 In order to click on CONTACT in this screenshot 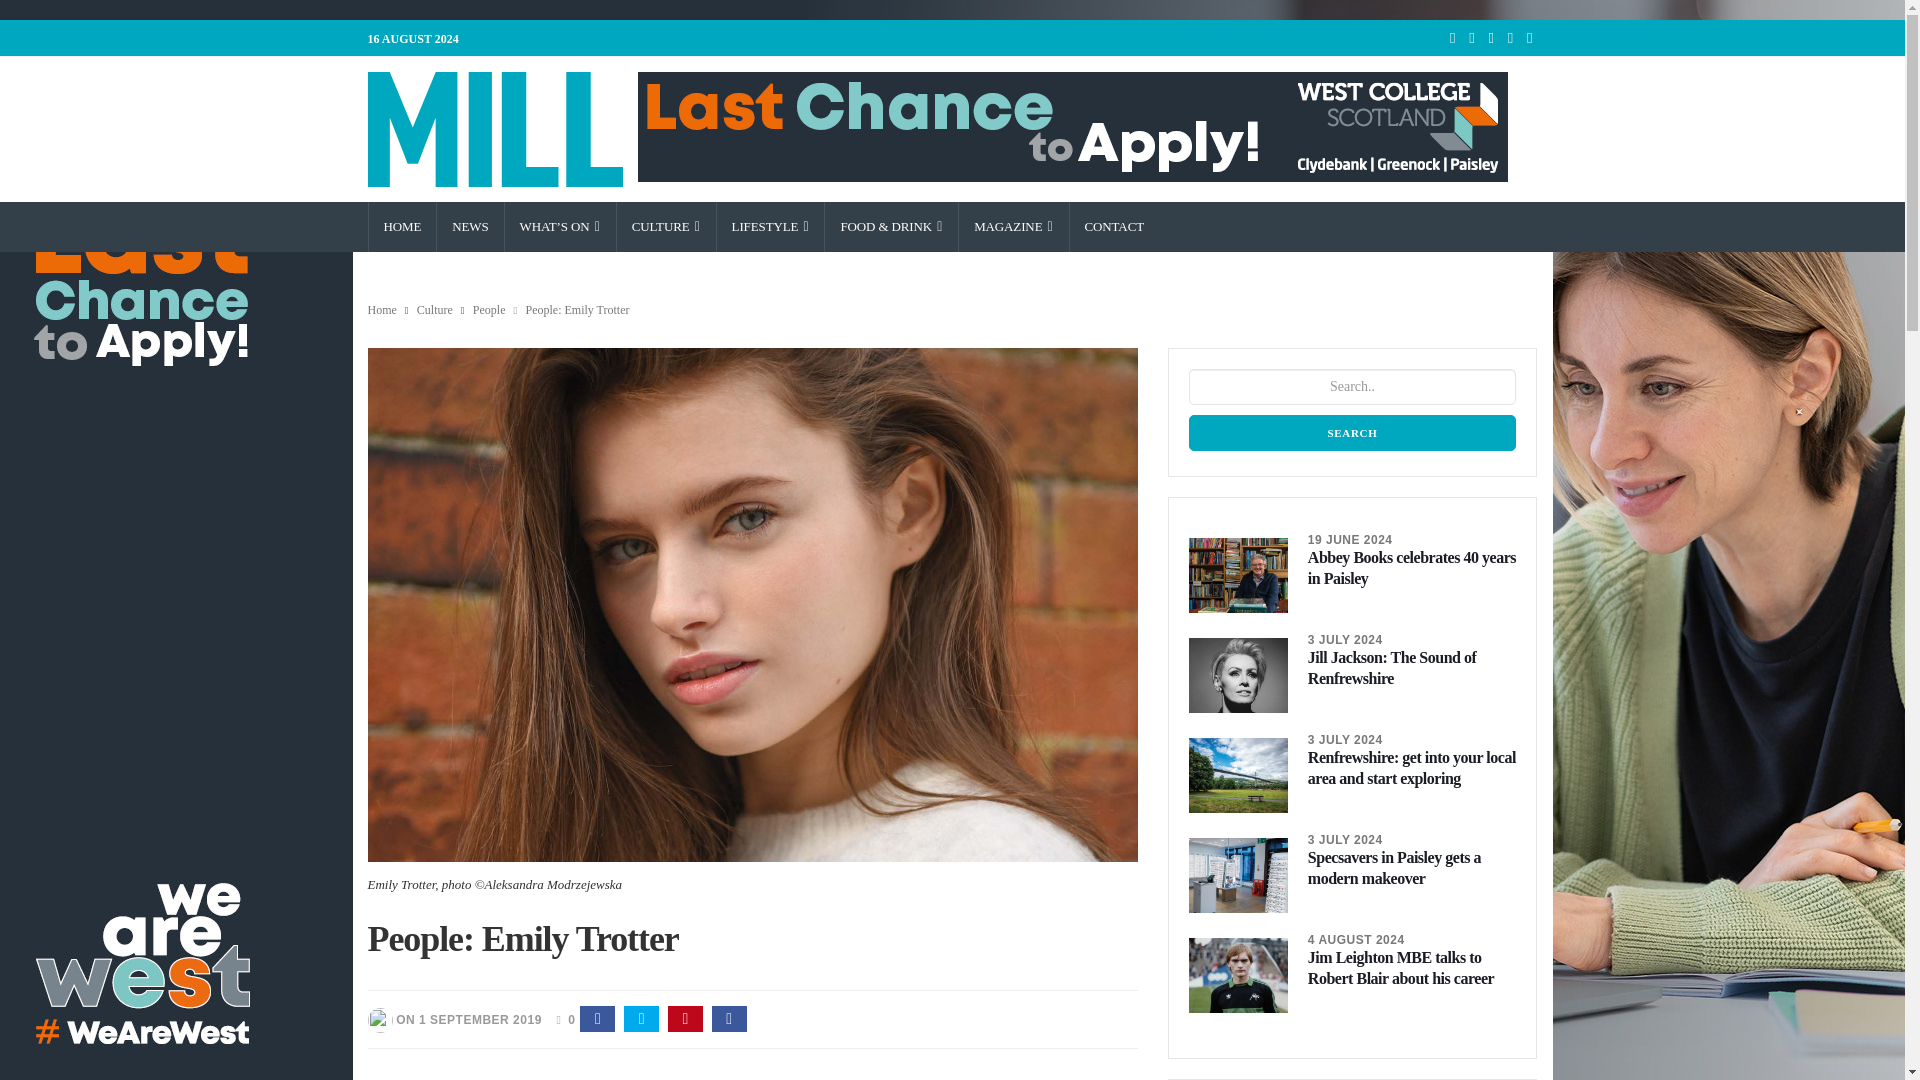, I will do `click(1114, 226)`.